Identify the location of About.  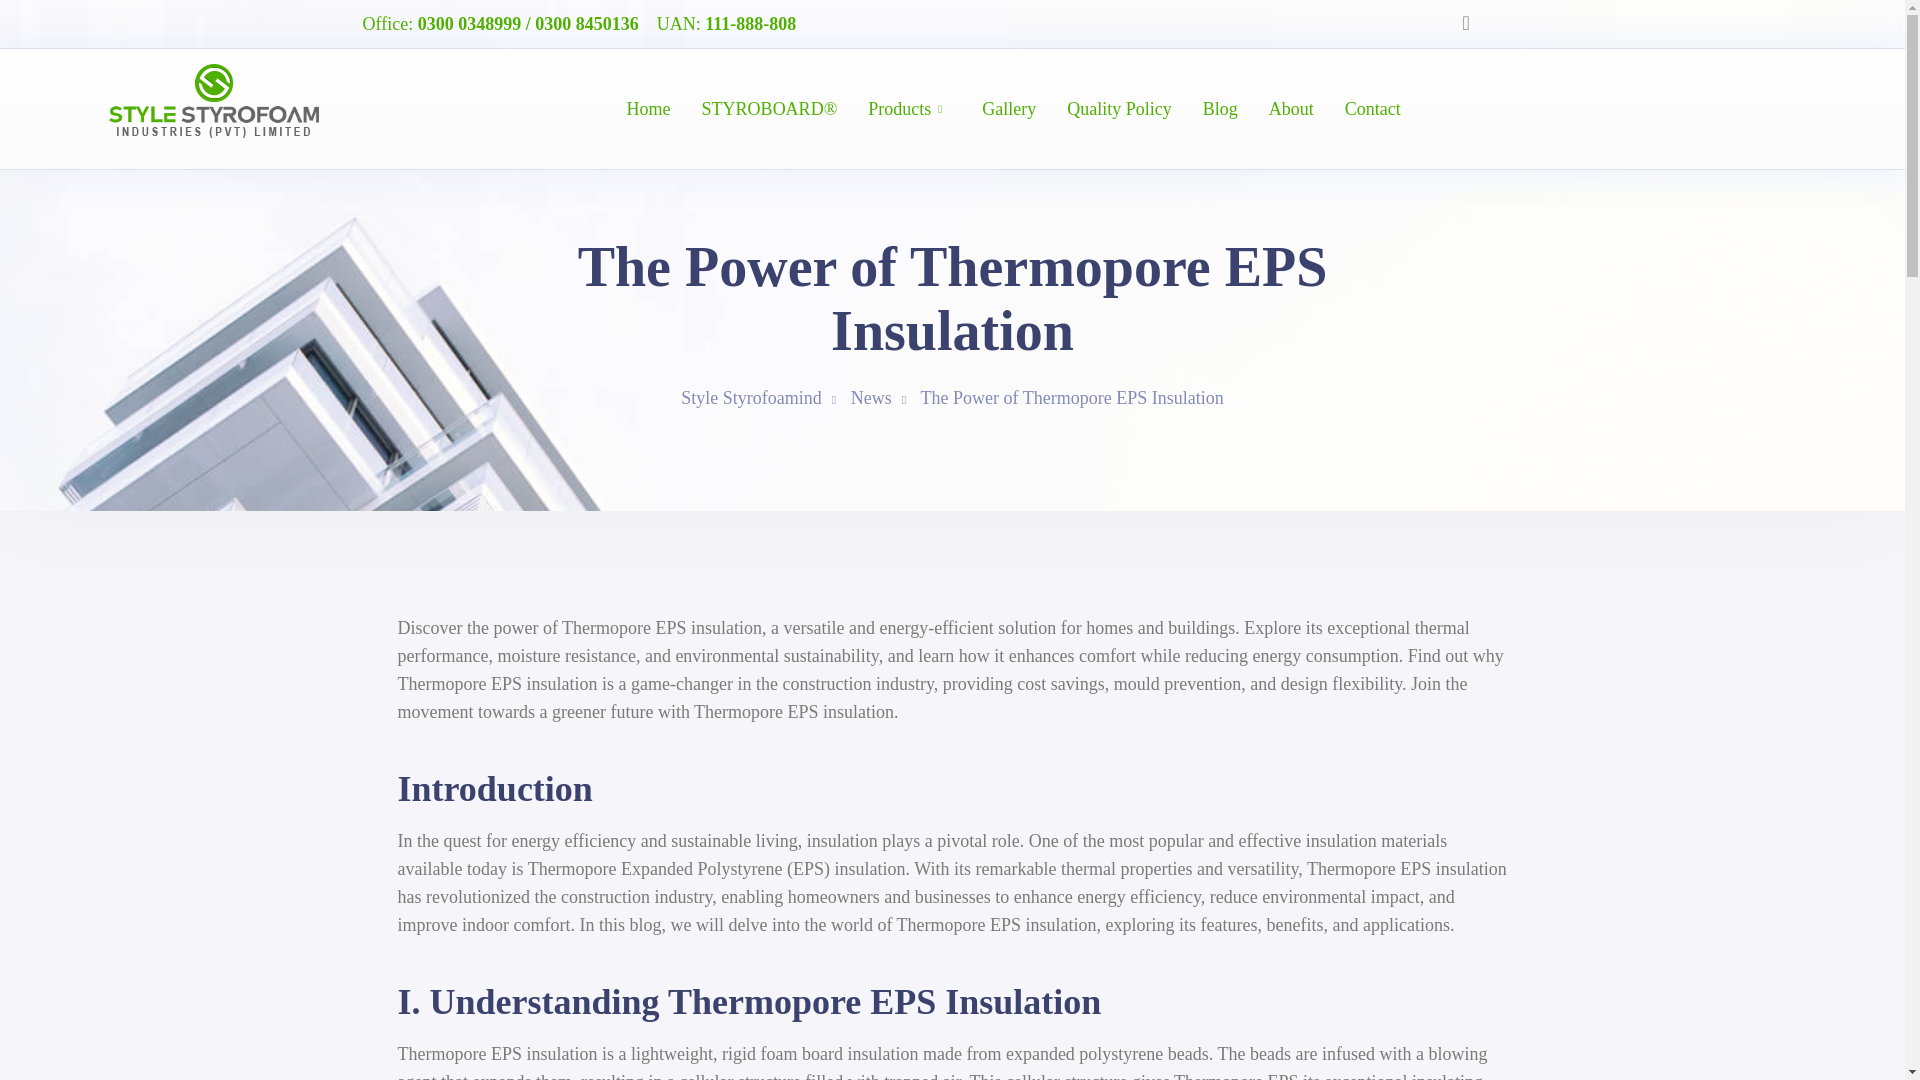
(1291, 109).